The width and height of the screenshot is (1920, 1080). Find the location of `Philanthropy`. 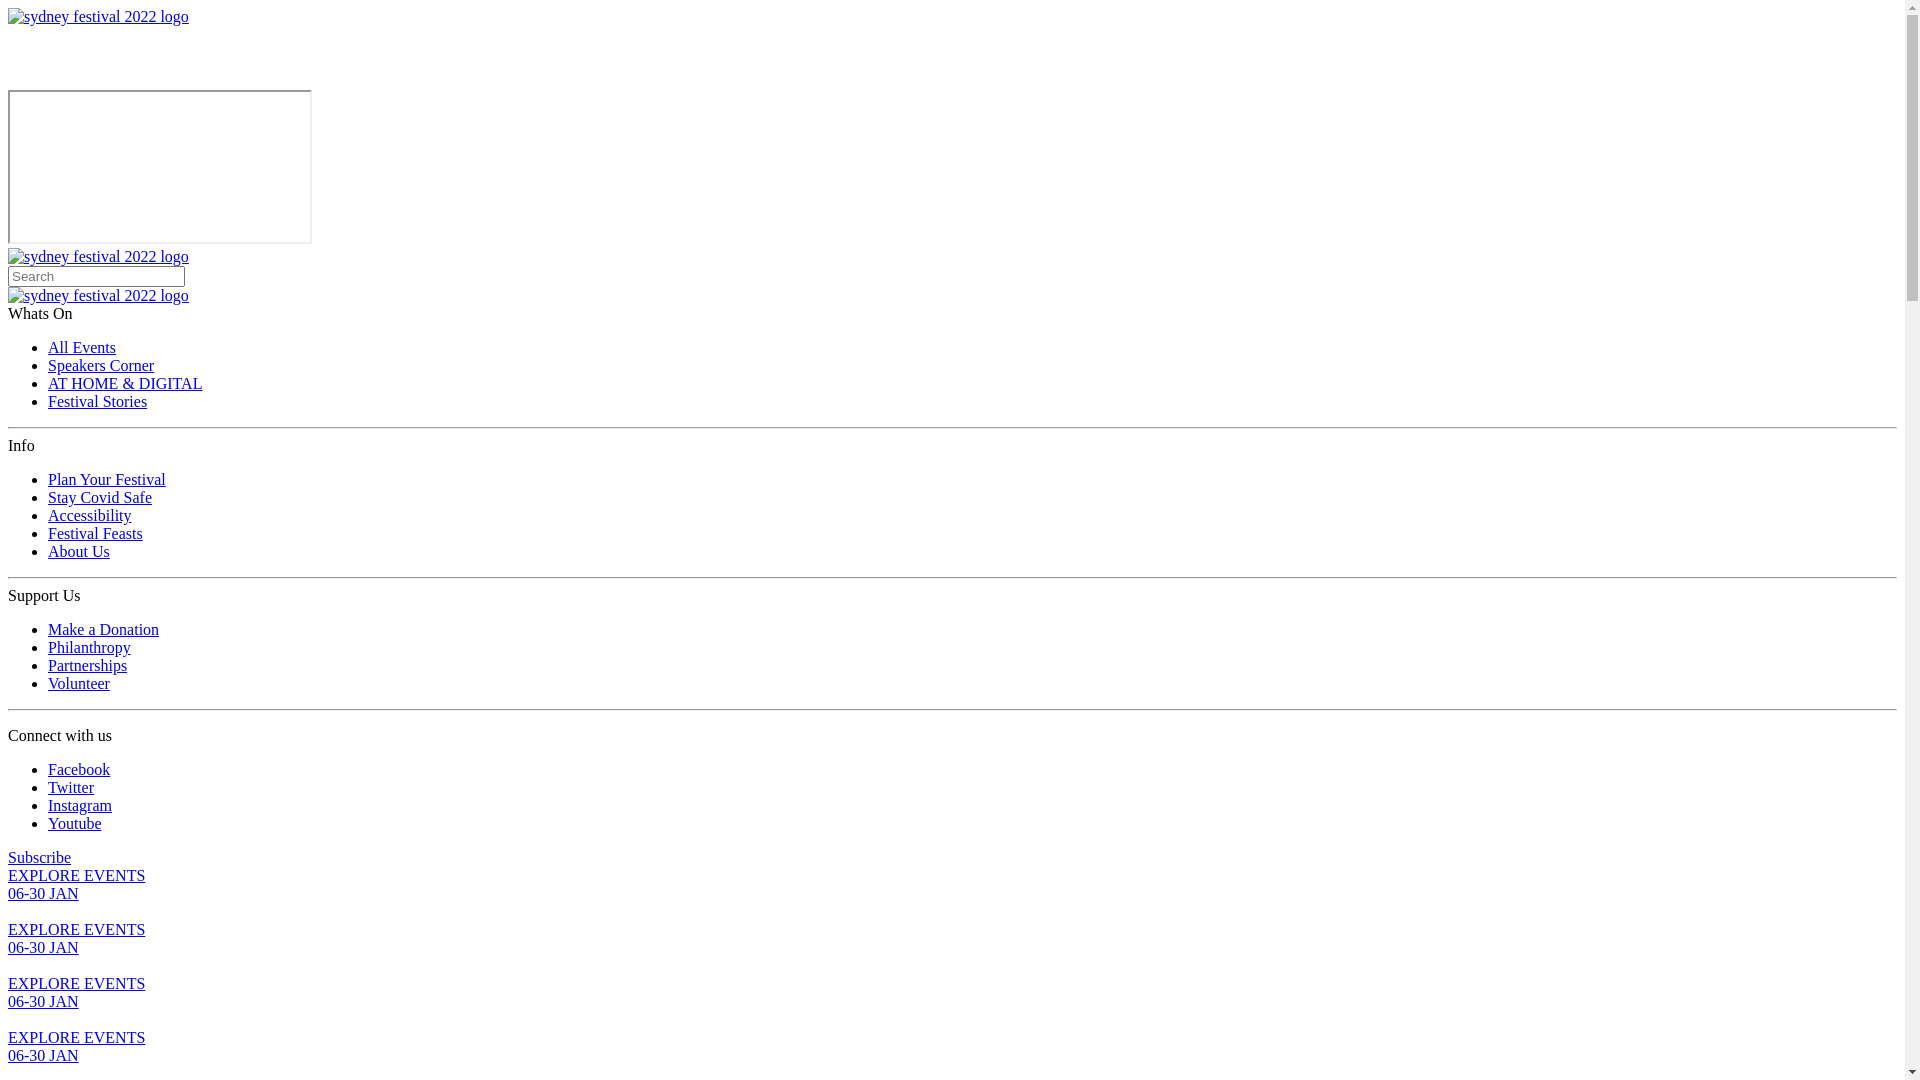

Philanthropy is located at coordinates (90, 648).